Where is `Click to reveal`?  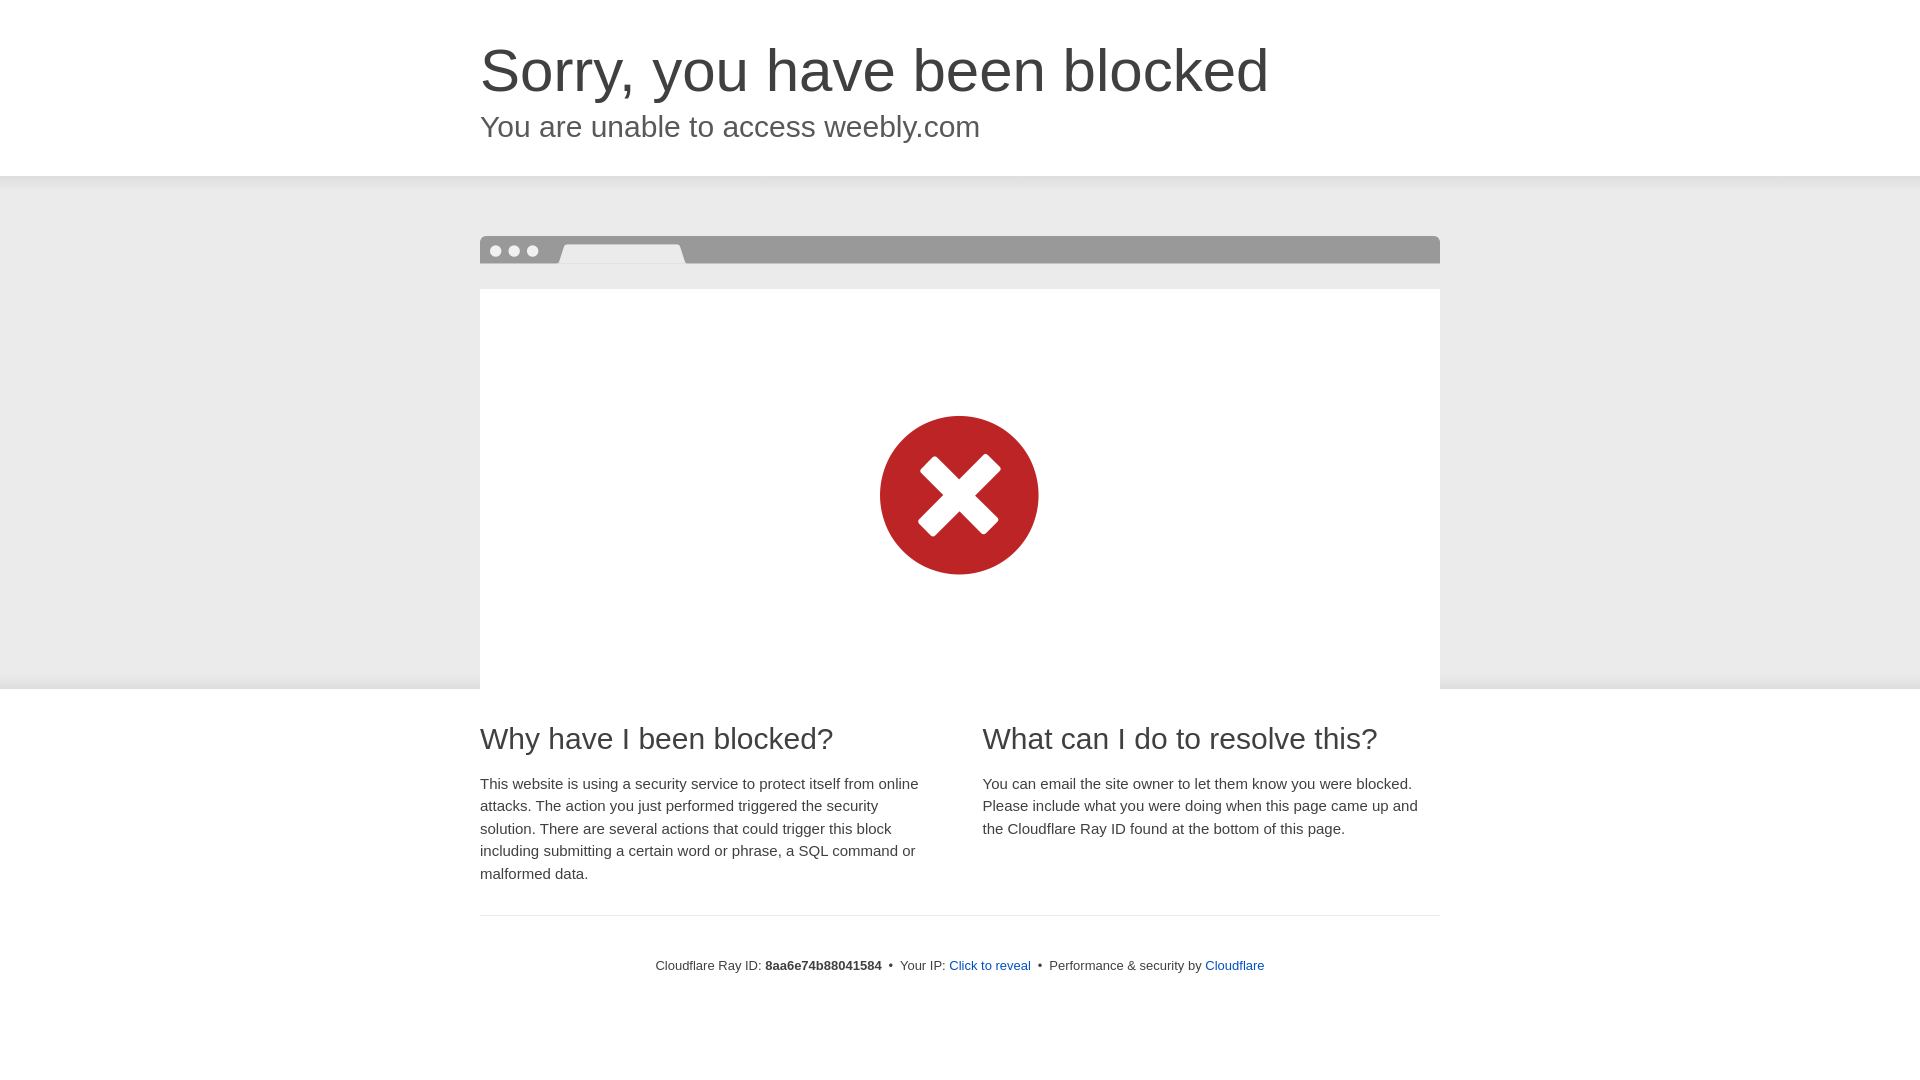
Click to reveal is located at coordinates (990, 966).